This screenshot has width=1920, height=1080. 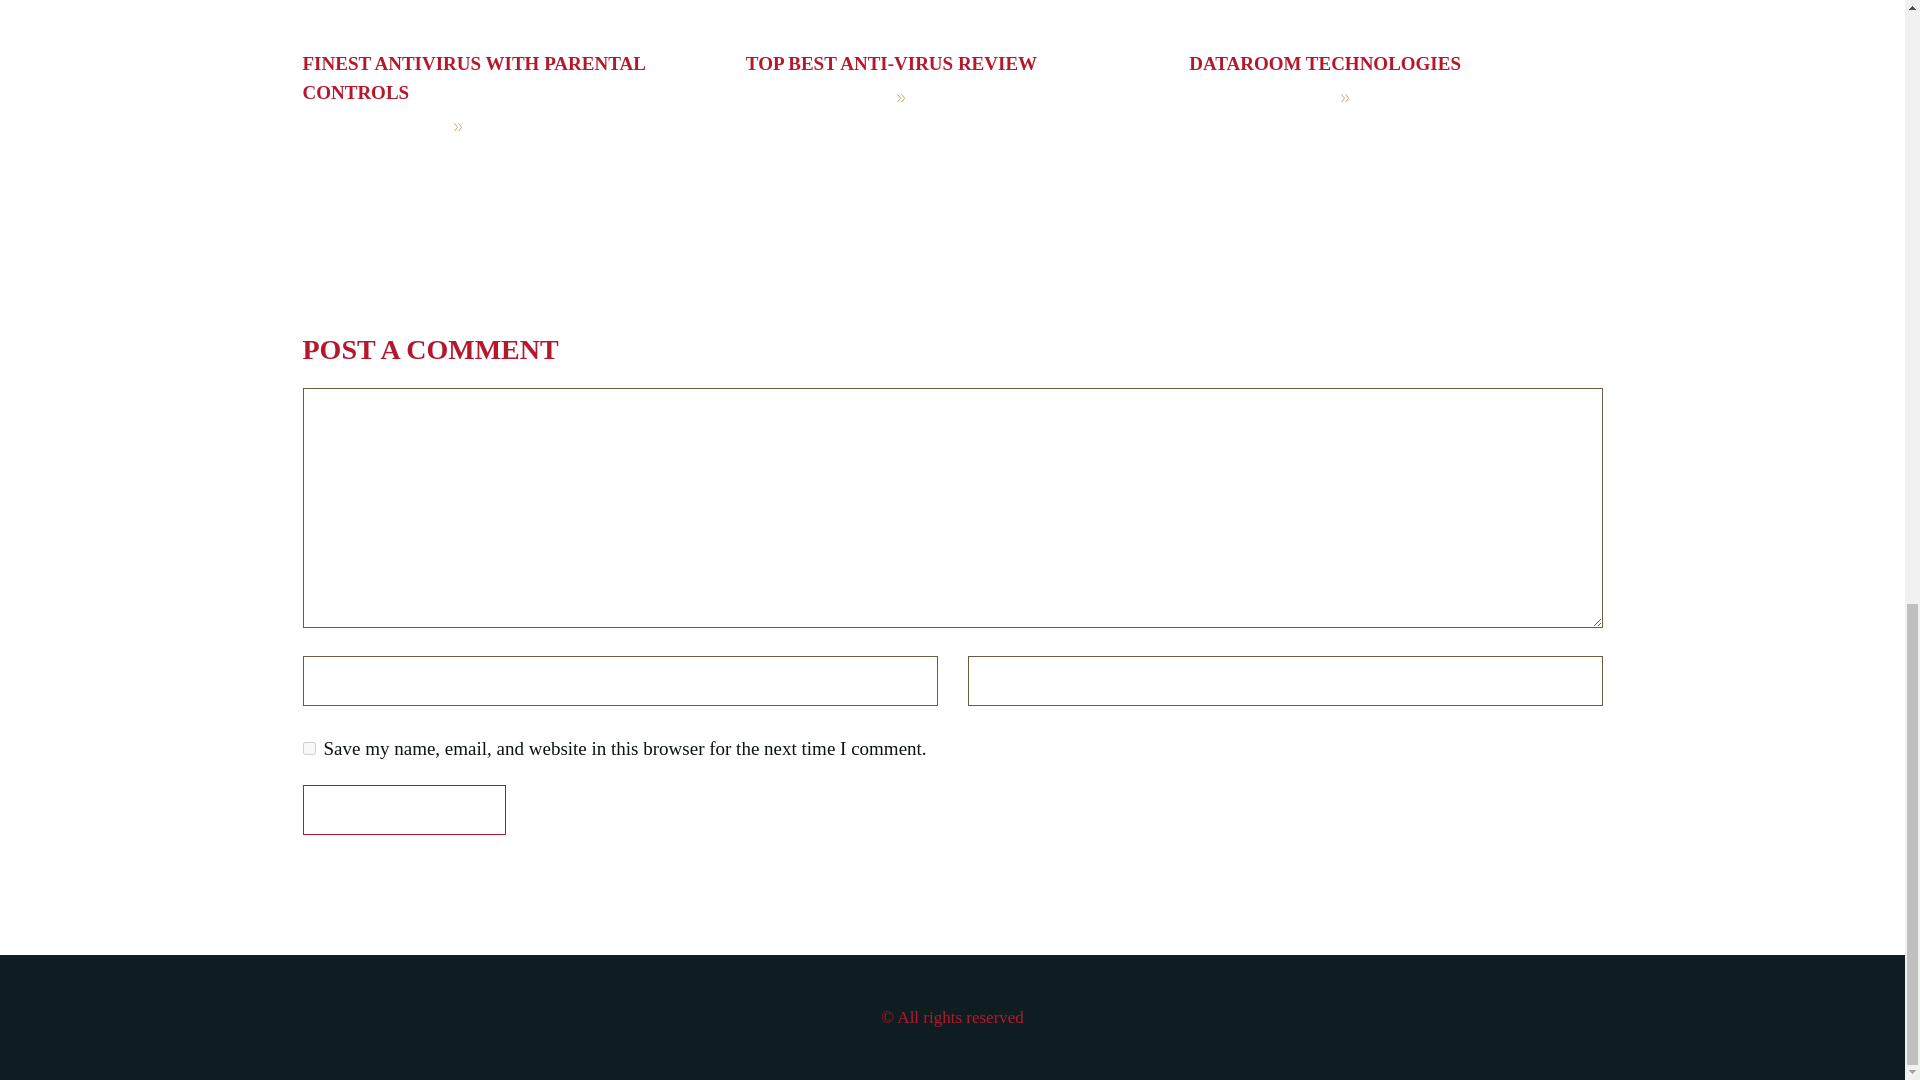 What do you see at coordinates (1002, 98) in the screenshot?
I see `Heaven Restaurant` at bounding box center [1002, 98].